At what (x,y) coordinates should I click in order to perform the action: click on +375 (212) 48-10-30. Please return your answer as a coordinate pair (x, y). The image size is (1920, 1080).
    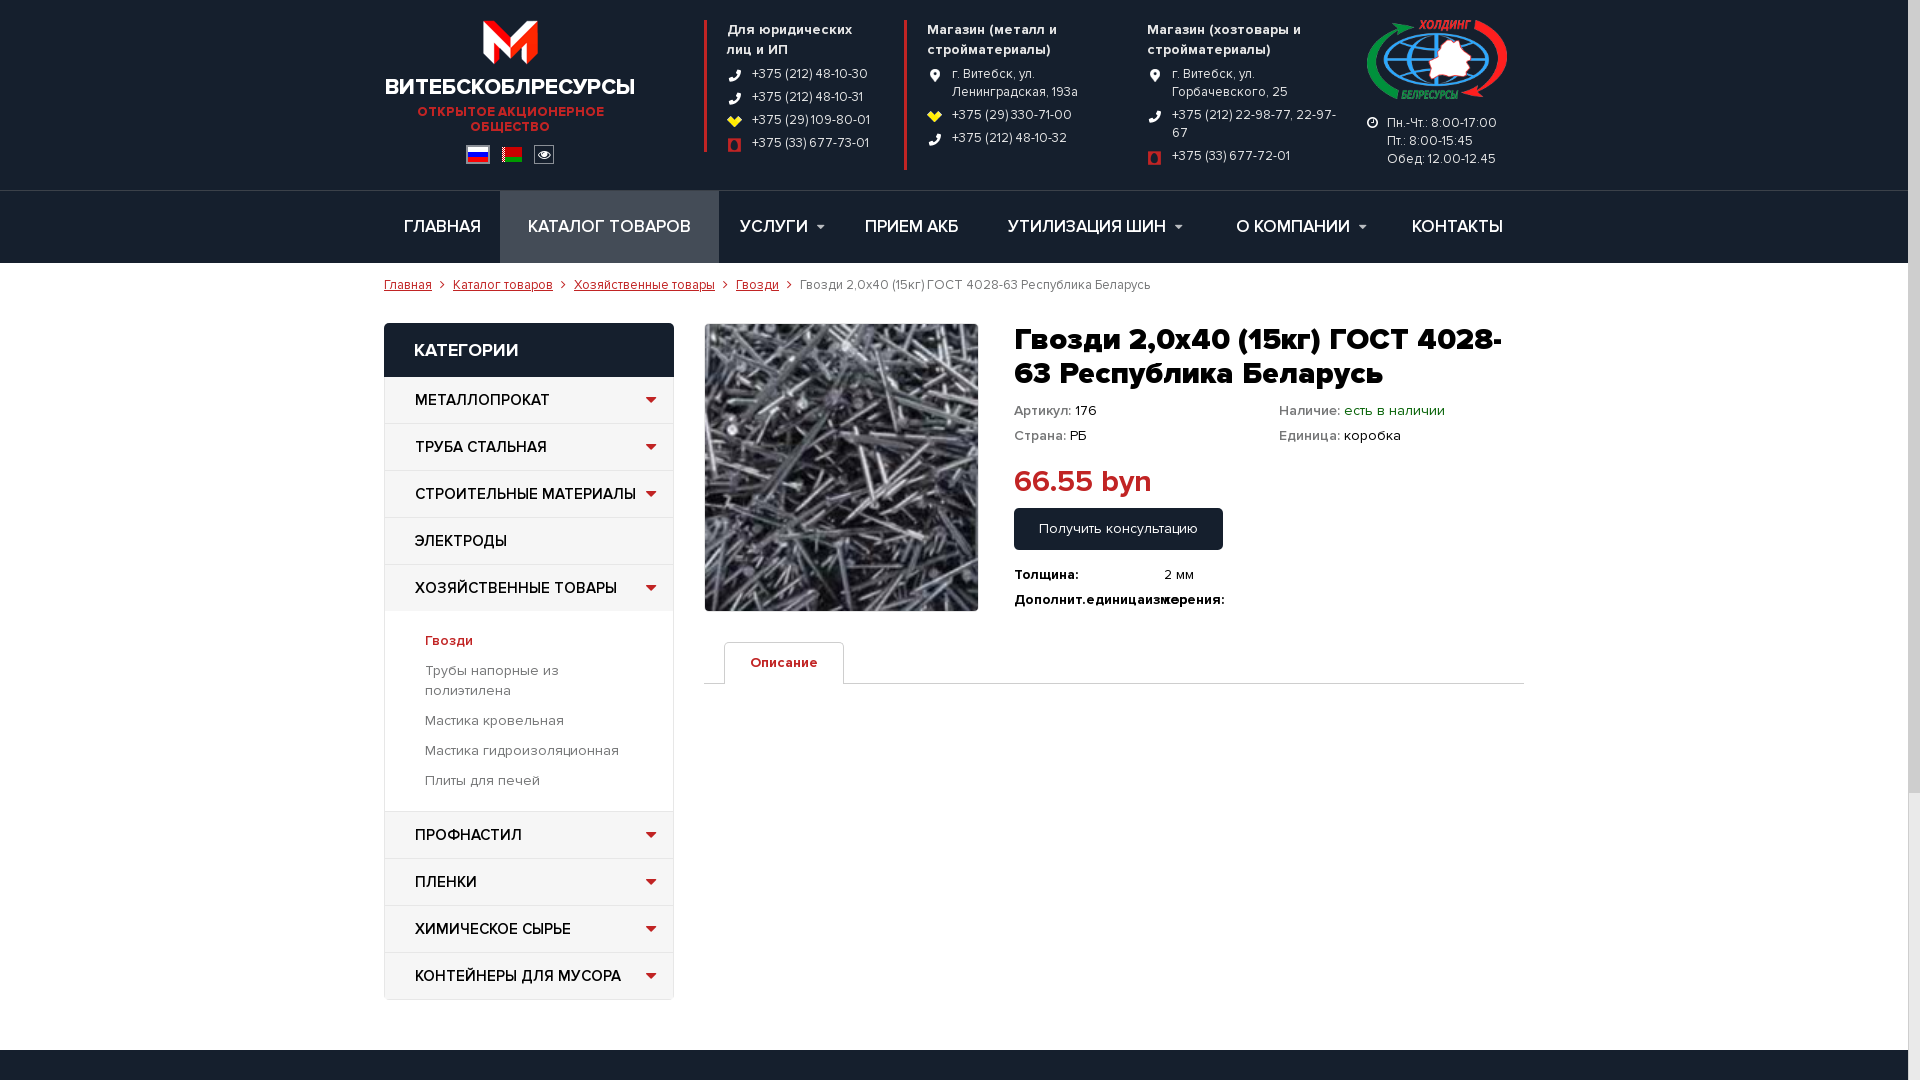
    Looking at the image, I should click on (810, 74).